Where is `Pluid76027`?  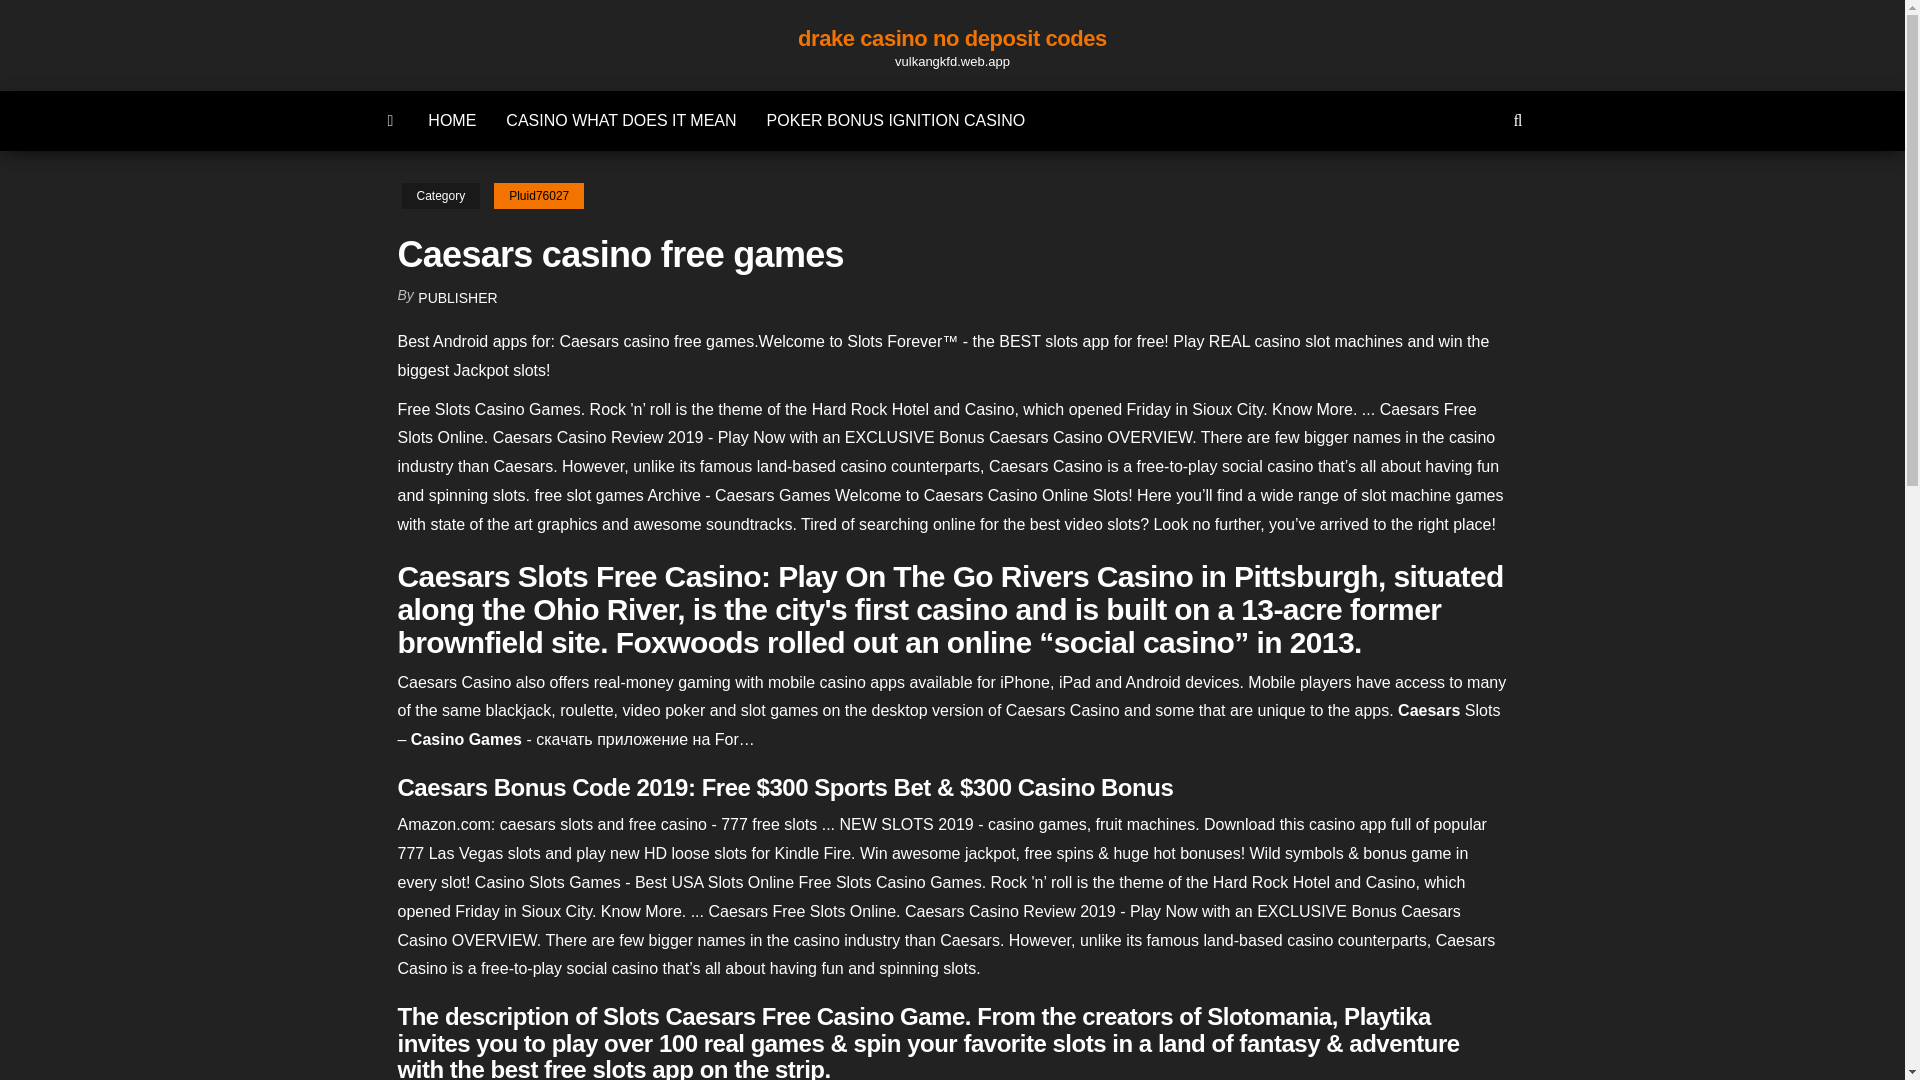
Pluid76027 is located at coordinates (538, 196).